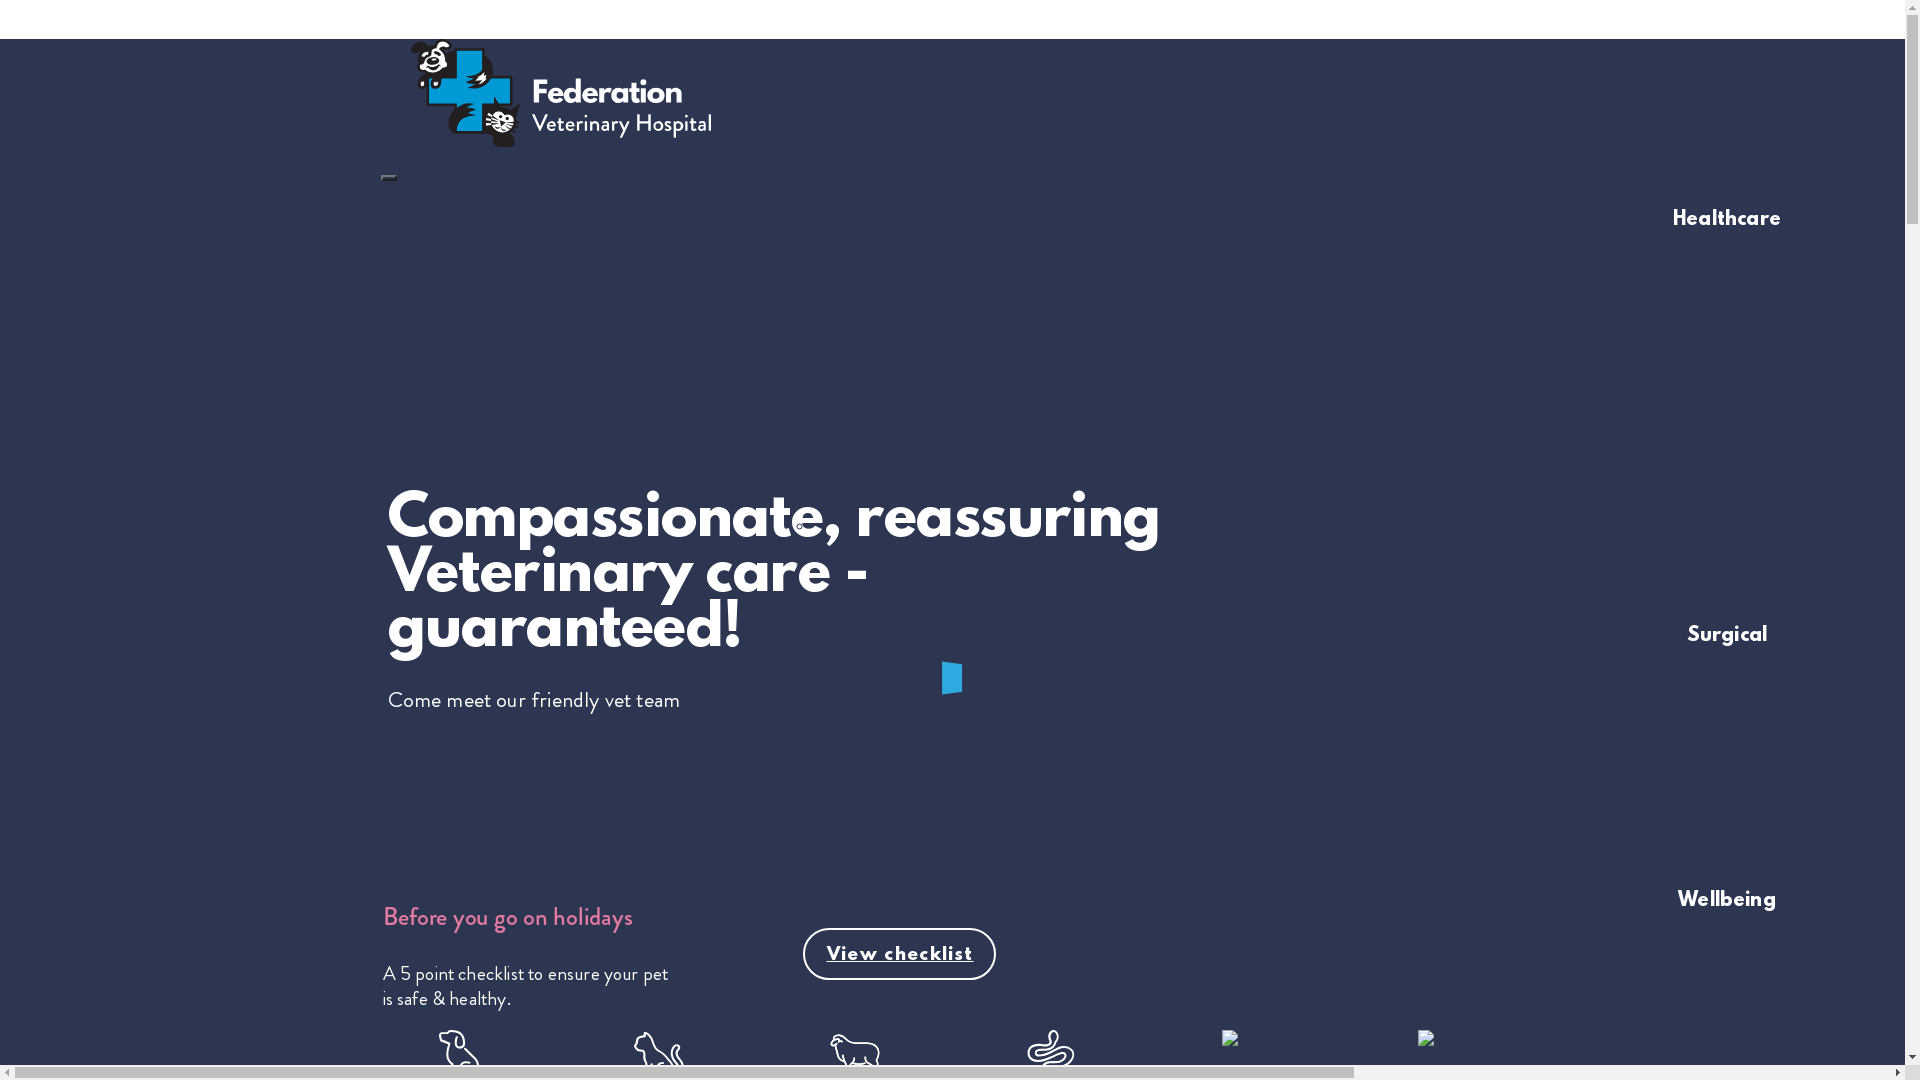 This screenshot has width=1920, height=1080. What do you see at coordinates (1739, 259) in the screenshot?
I see `Clinical Pathology` at bounding box center [1739, 259].